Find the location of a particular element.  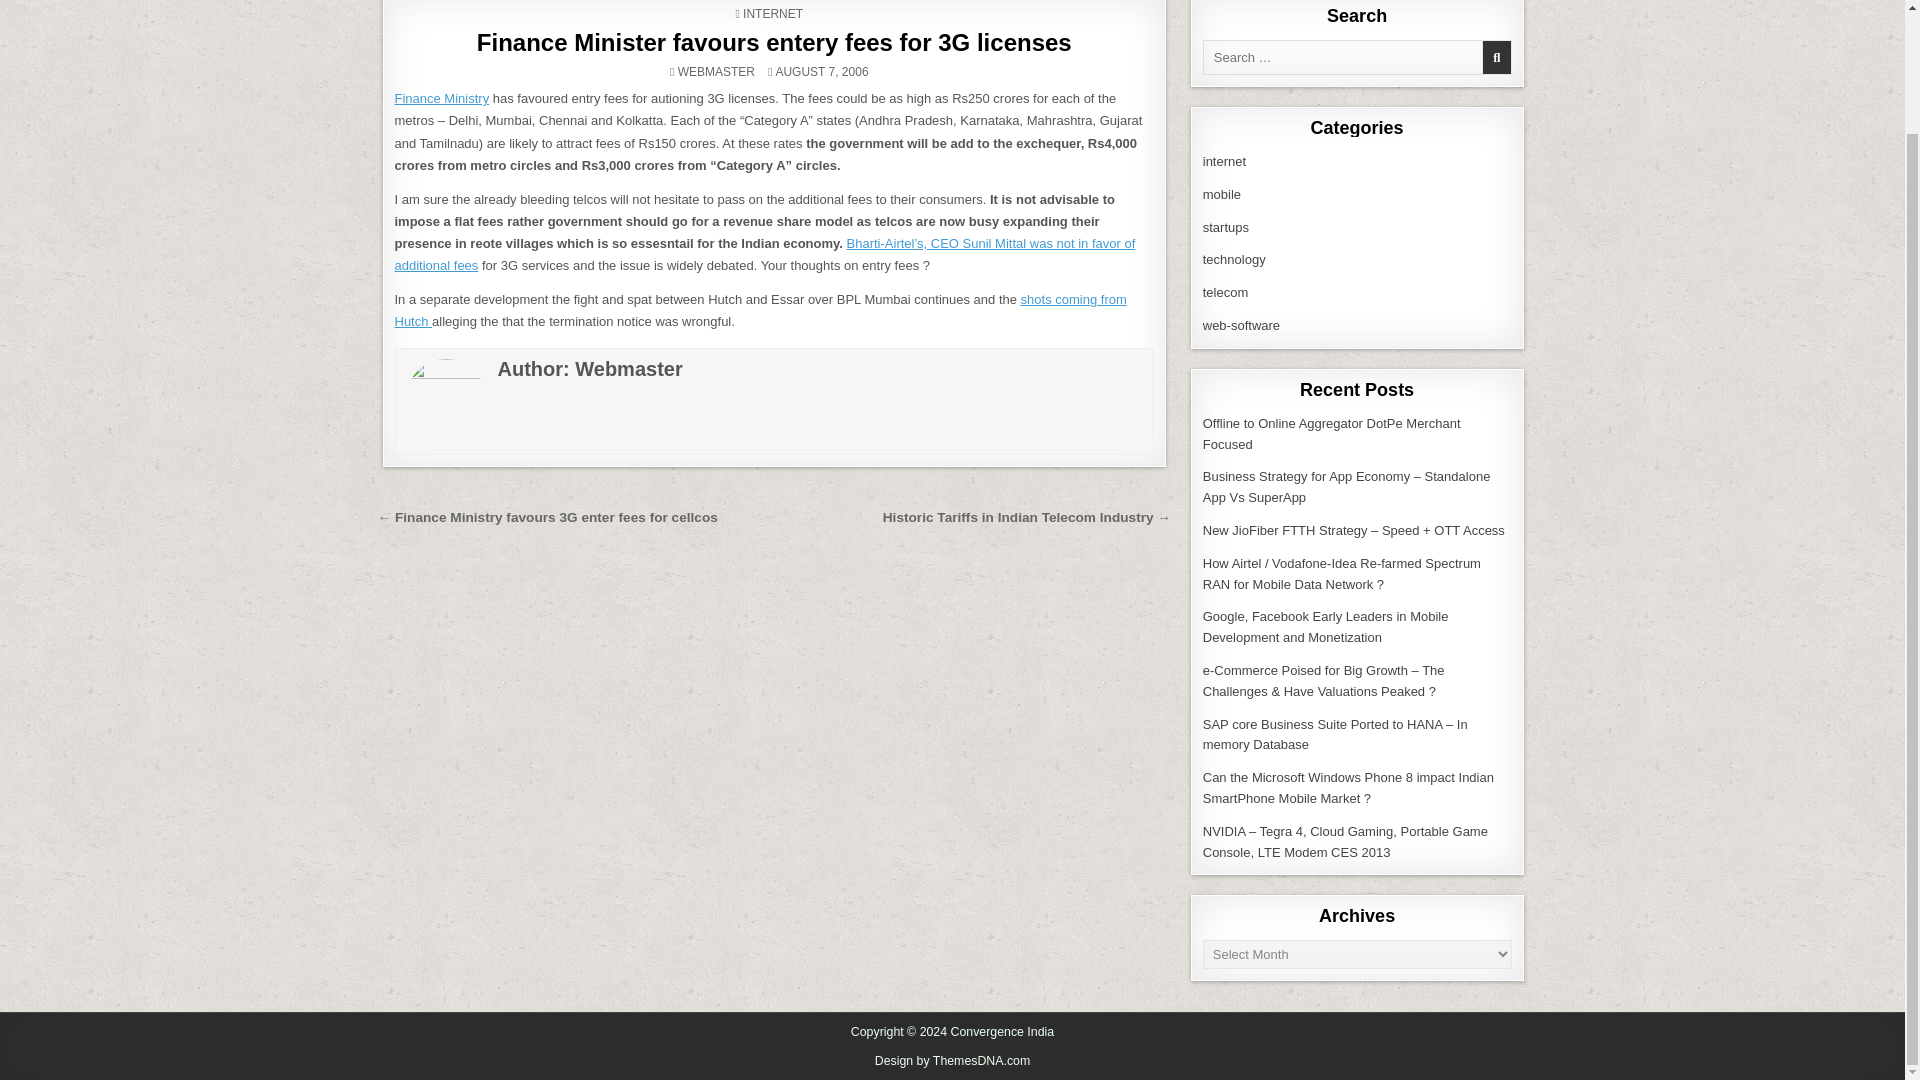

Research and Analysis on the Indian Internet and Broadband  is located at coordinates (1224, 161).